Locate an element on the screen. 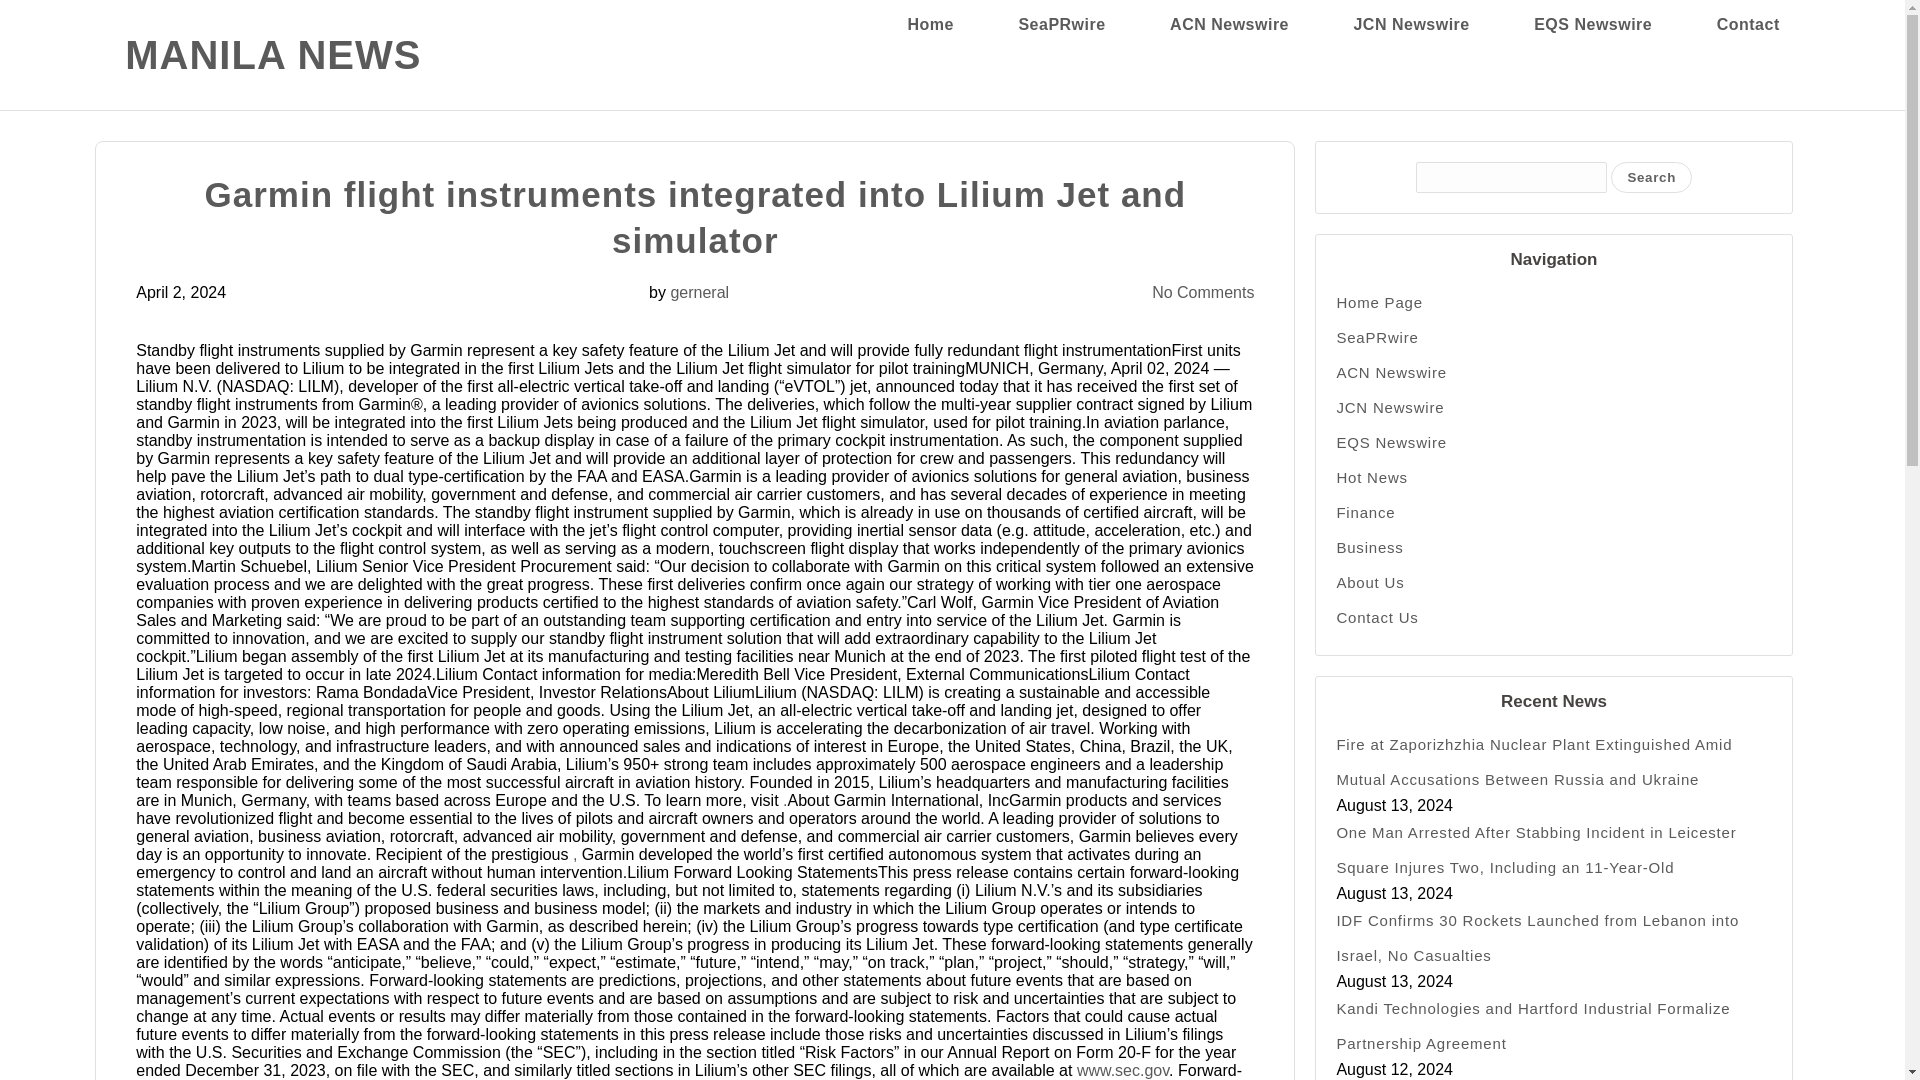 The image size is (1920, 1080). ACN Newswire is located at coordinates (1228, 24).